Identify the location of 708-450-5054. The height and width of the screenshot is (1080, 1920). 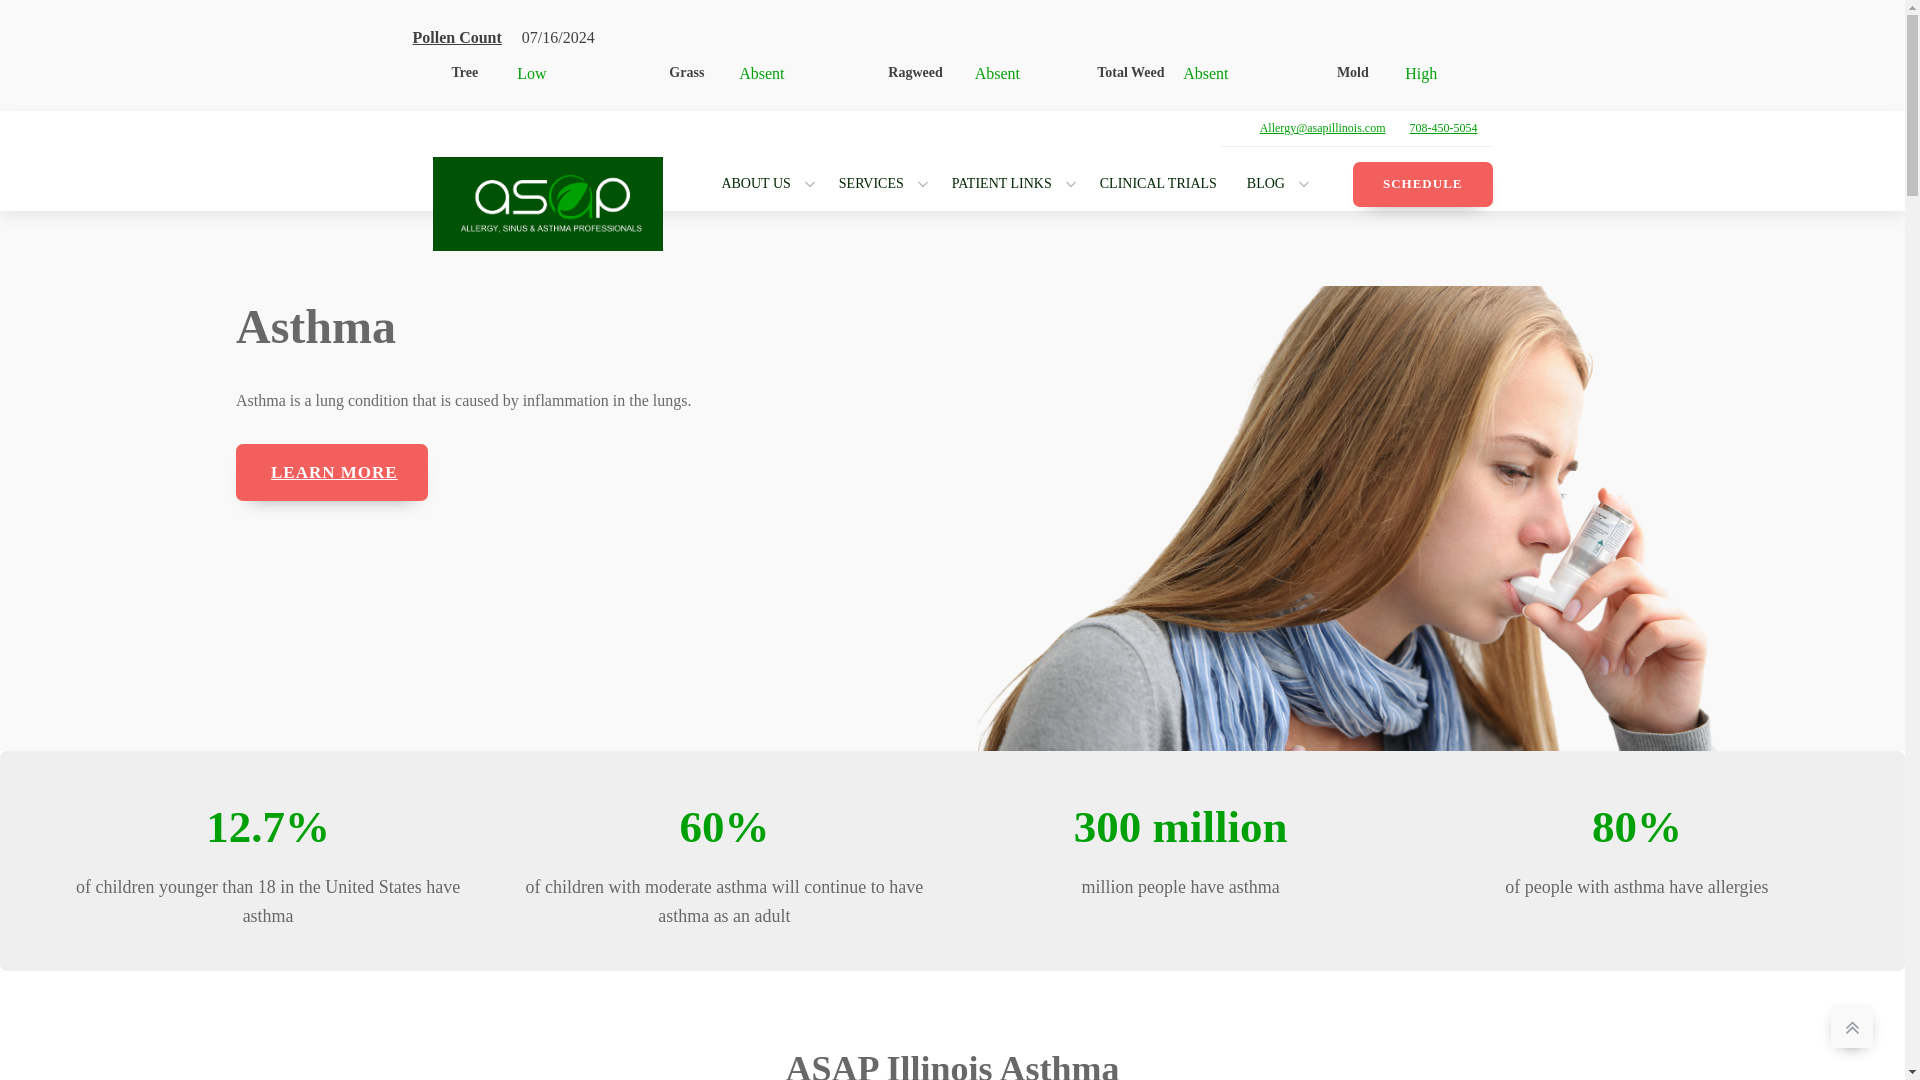
(1444, 128).